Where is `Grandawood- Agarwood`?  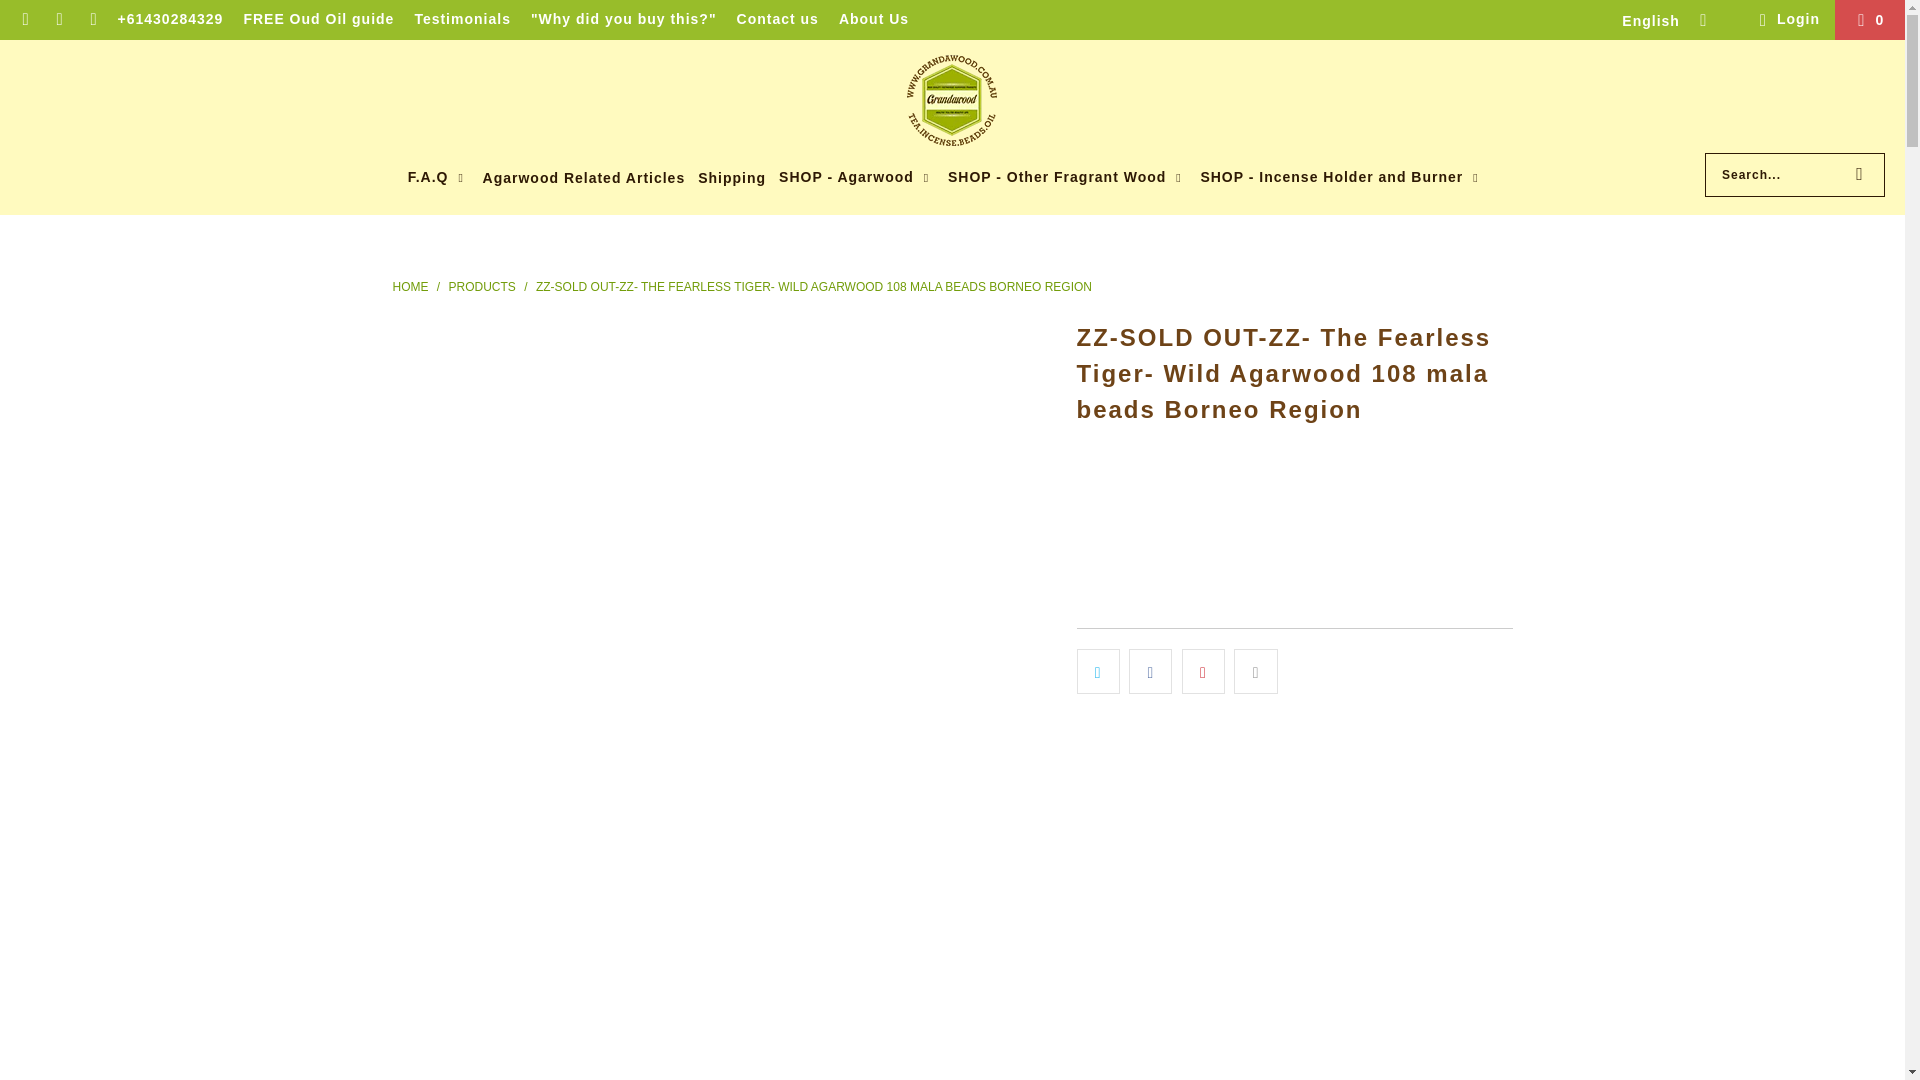
Grandawood- Agarwood is located at coordinates (952, 101).